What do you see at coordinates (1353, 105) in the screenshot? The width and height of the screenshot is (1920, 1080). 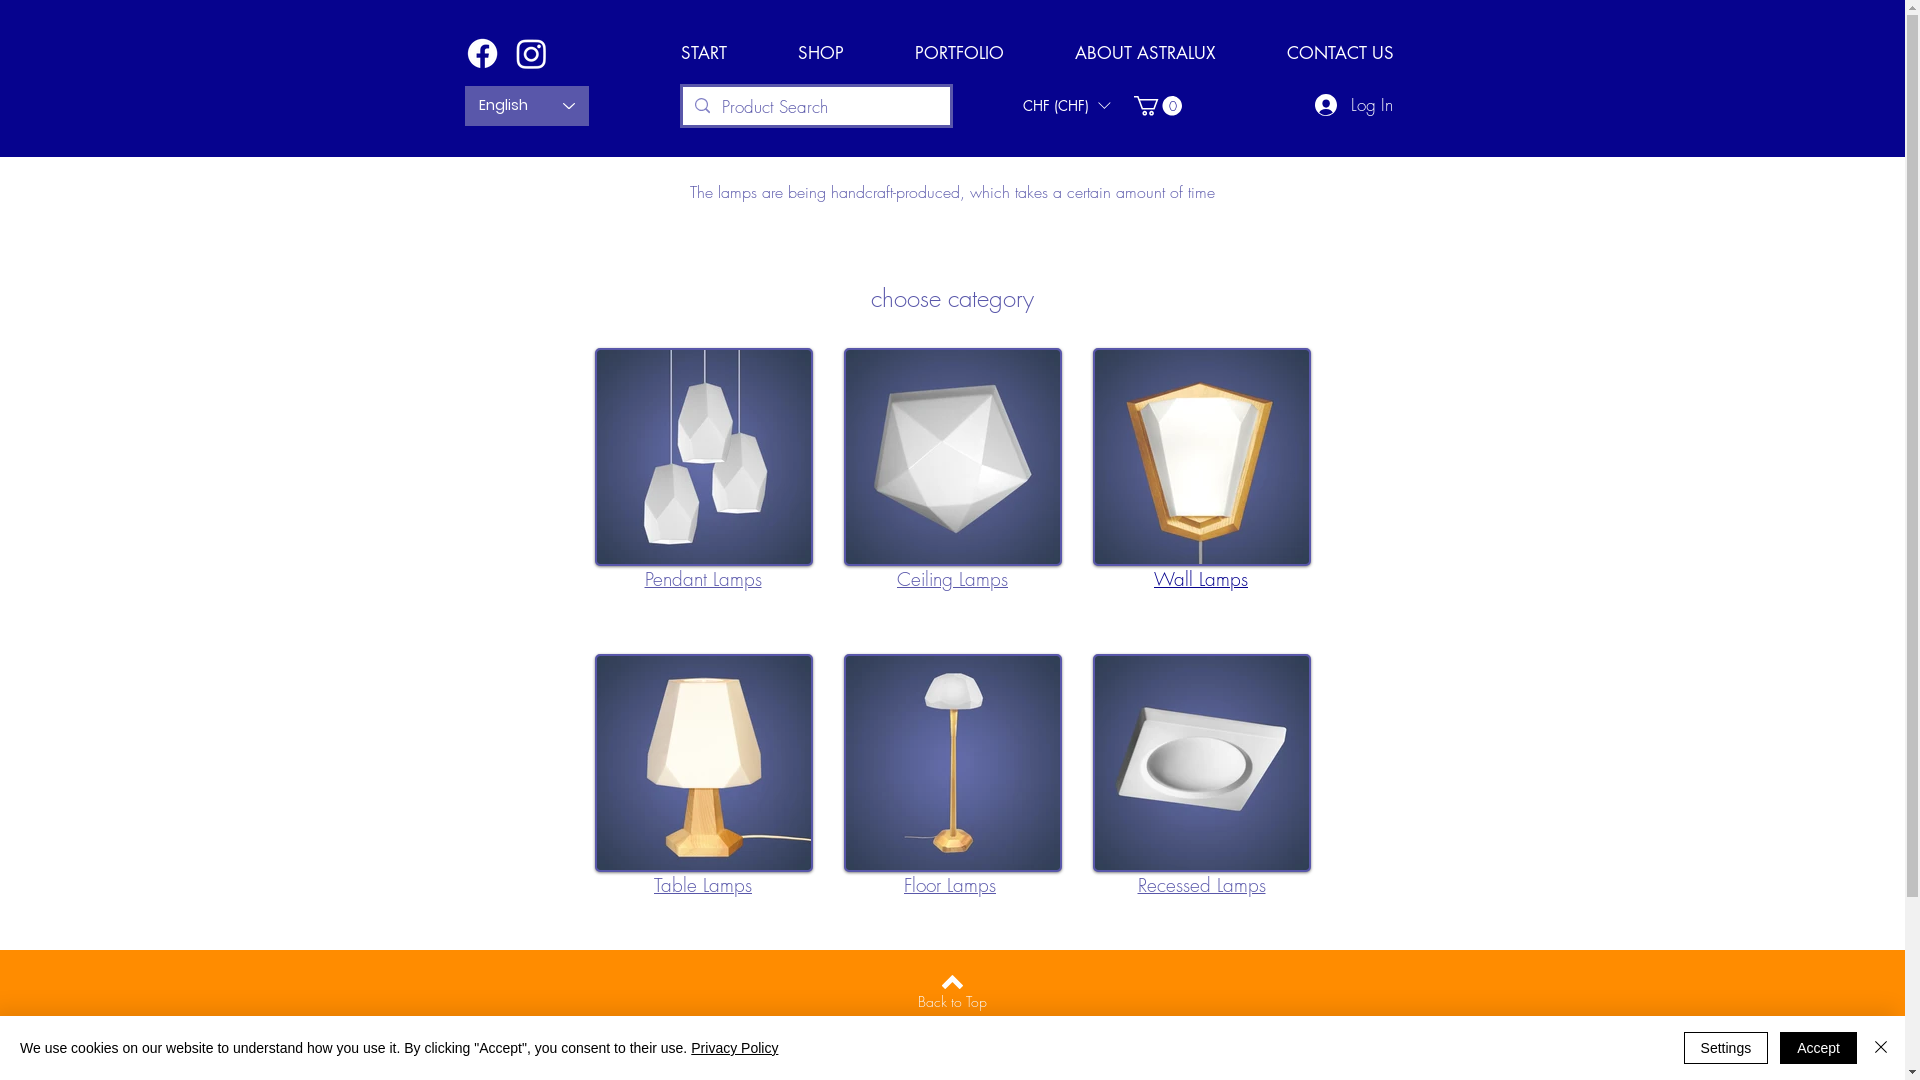 I see `Log In` at bounding box center [1353, 105].